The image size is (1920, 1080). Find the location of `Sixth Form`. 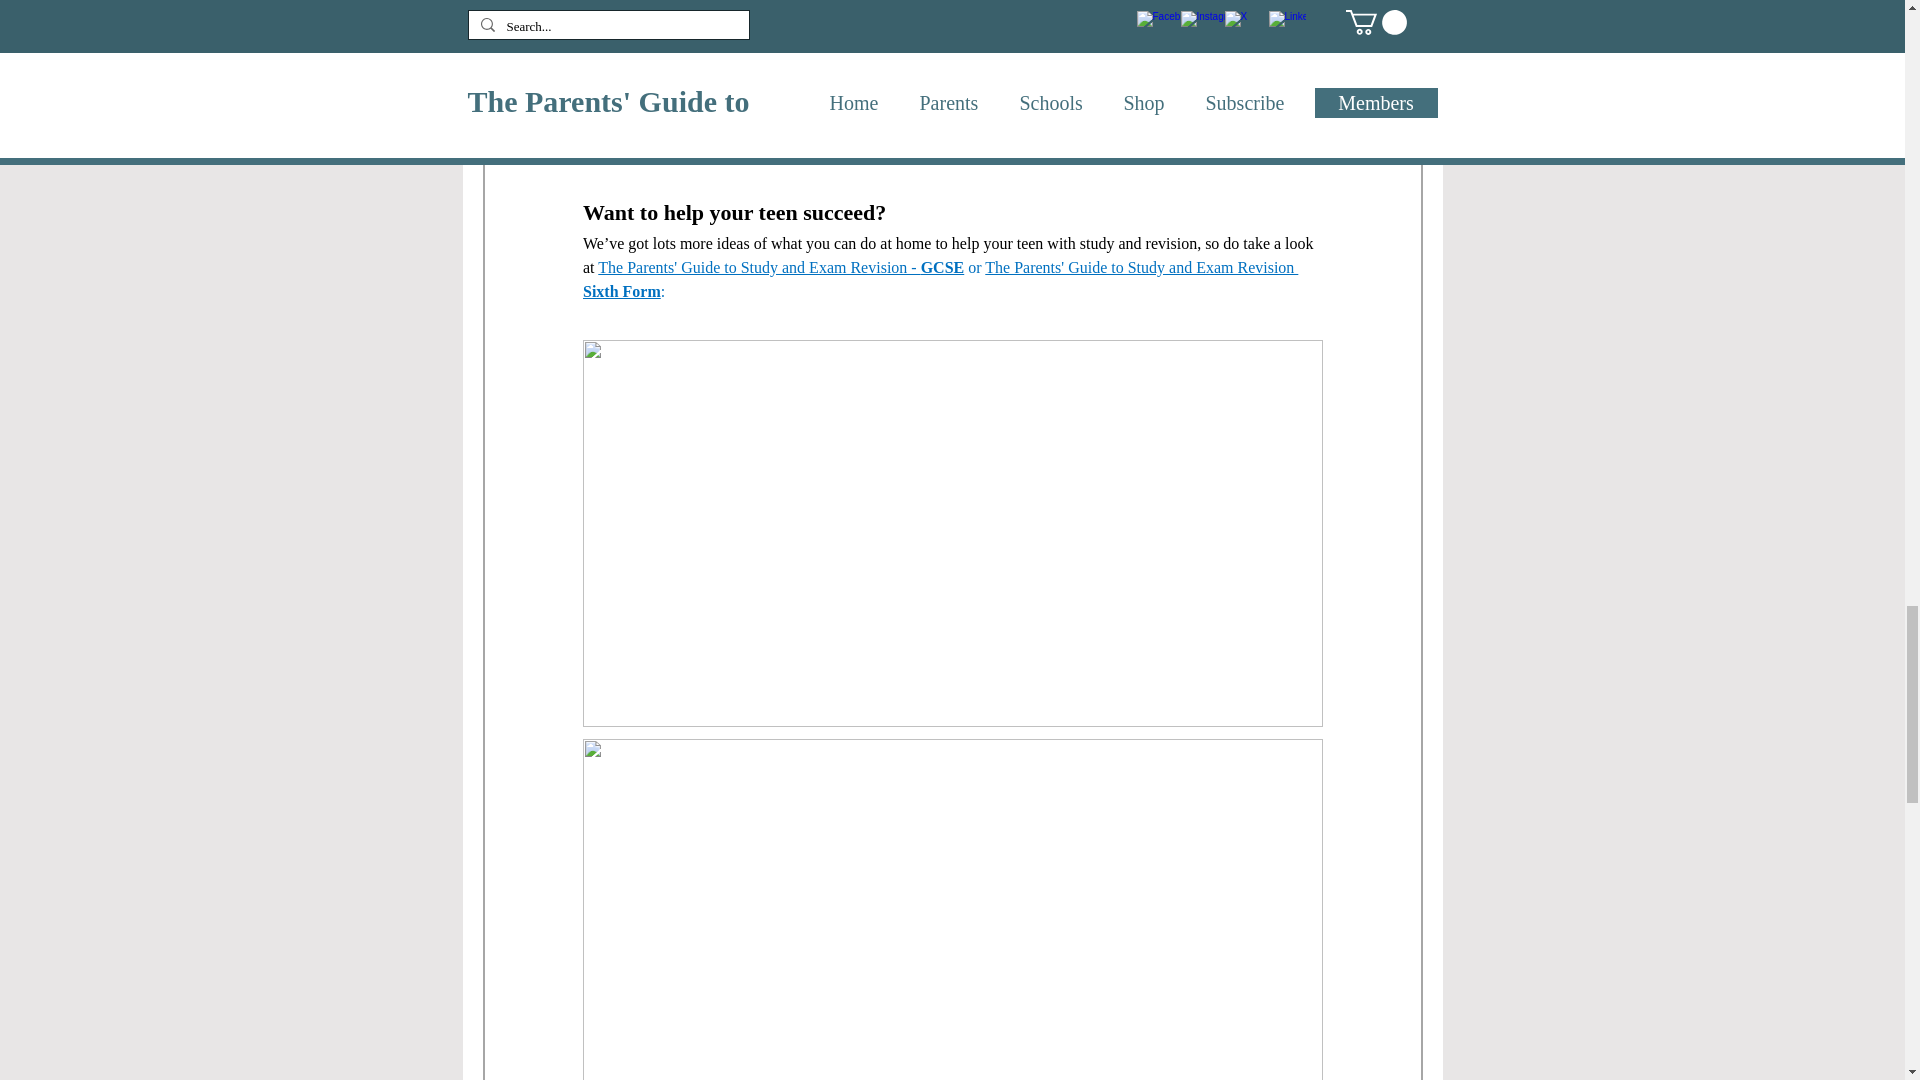

Sixth Form is located at coordinates (620, 291).